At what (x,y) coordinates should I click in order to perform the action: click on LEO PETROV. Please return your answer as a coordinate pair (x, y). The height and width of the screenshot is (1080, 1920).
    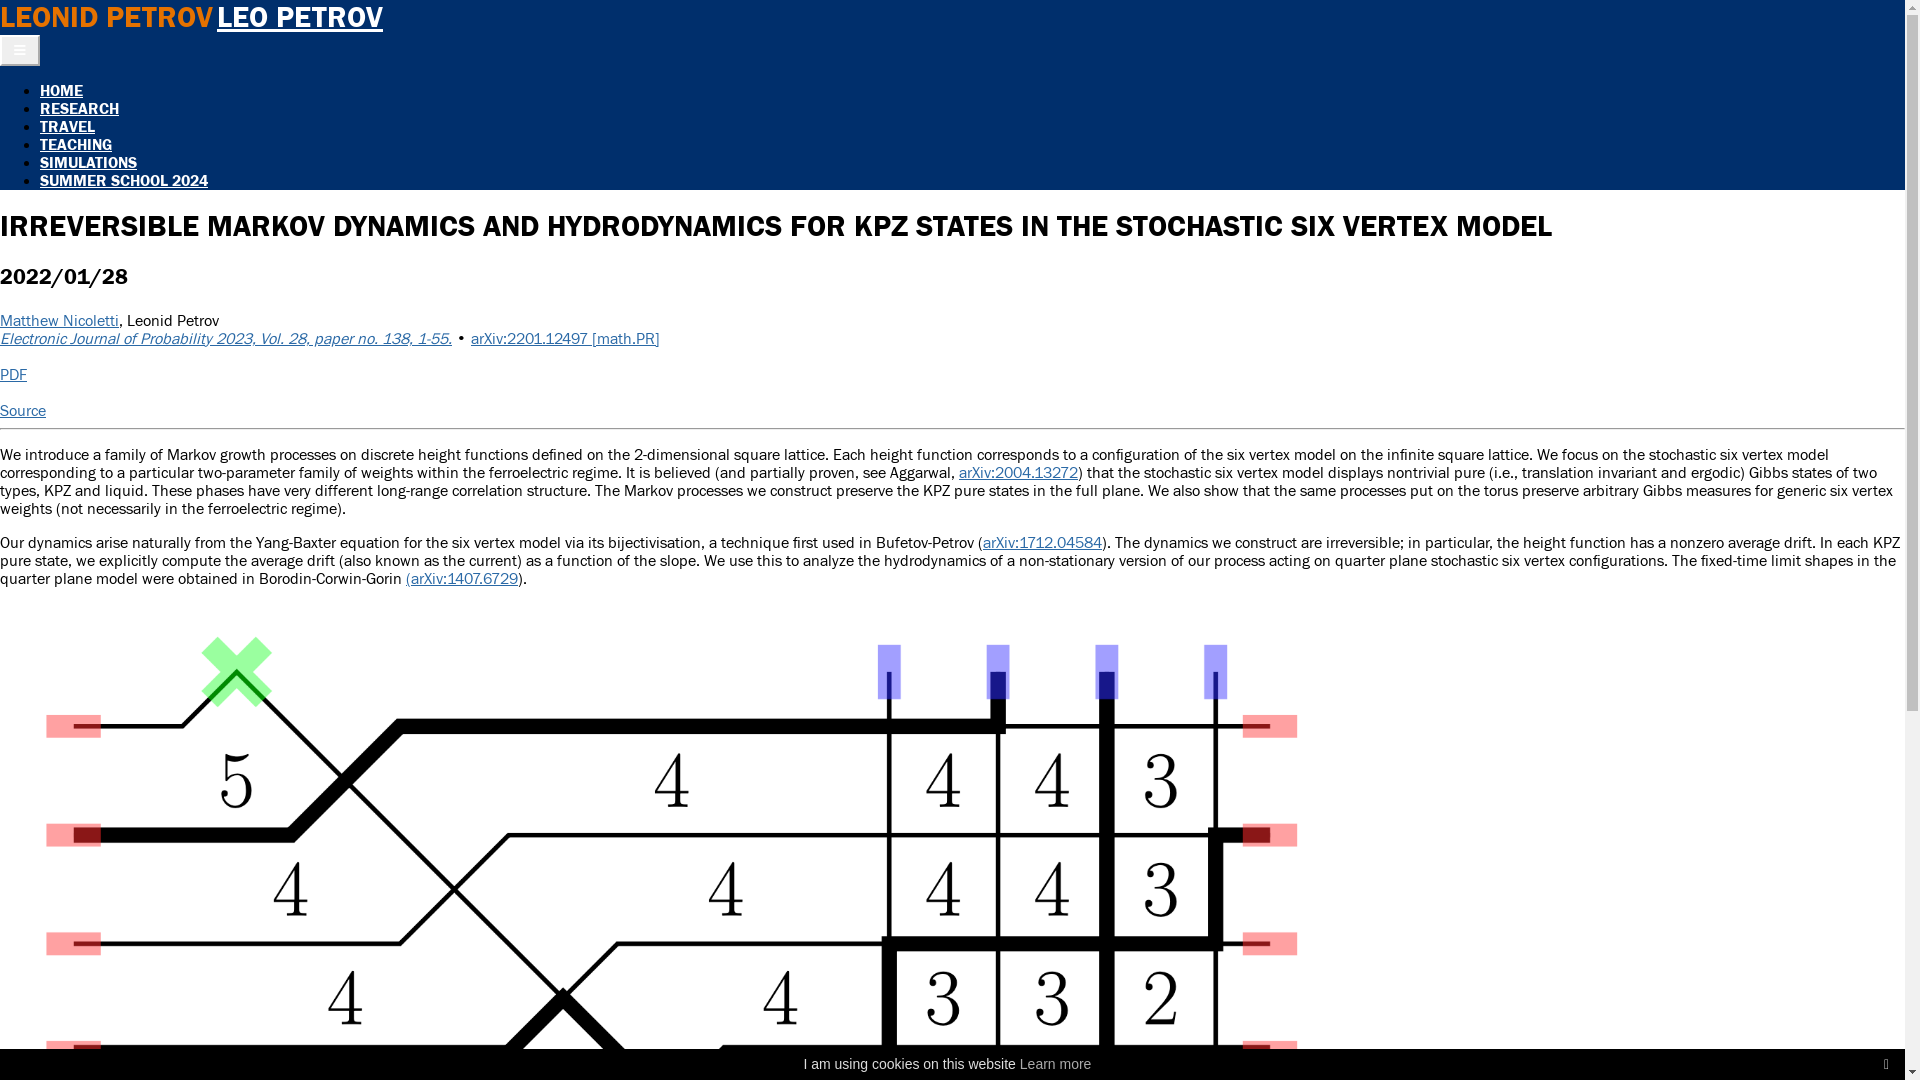
    Looking at the image, I should click on (300, 18).